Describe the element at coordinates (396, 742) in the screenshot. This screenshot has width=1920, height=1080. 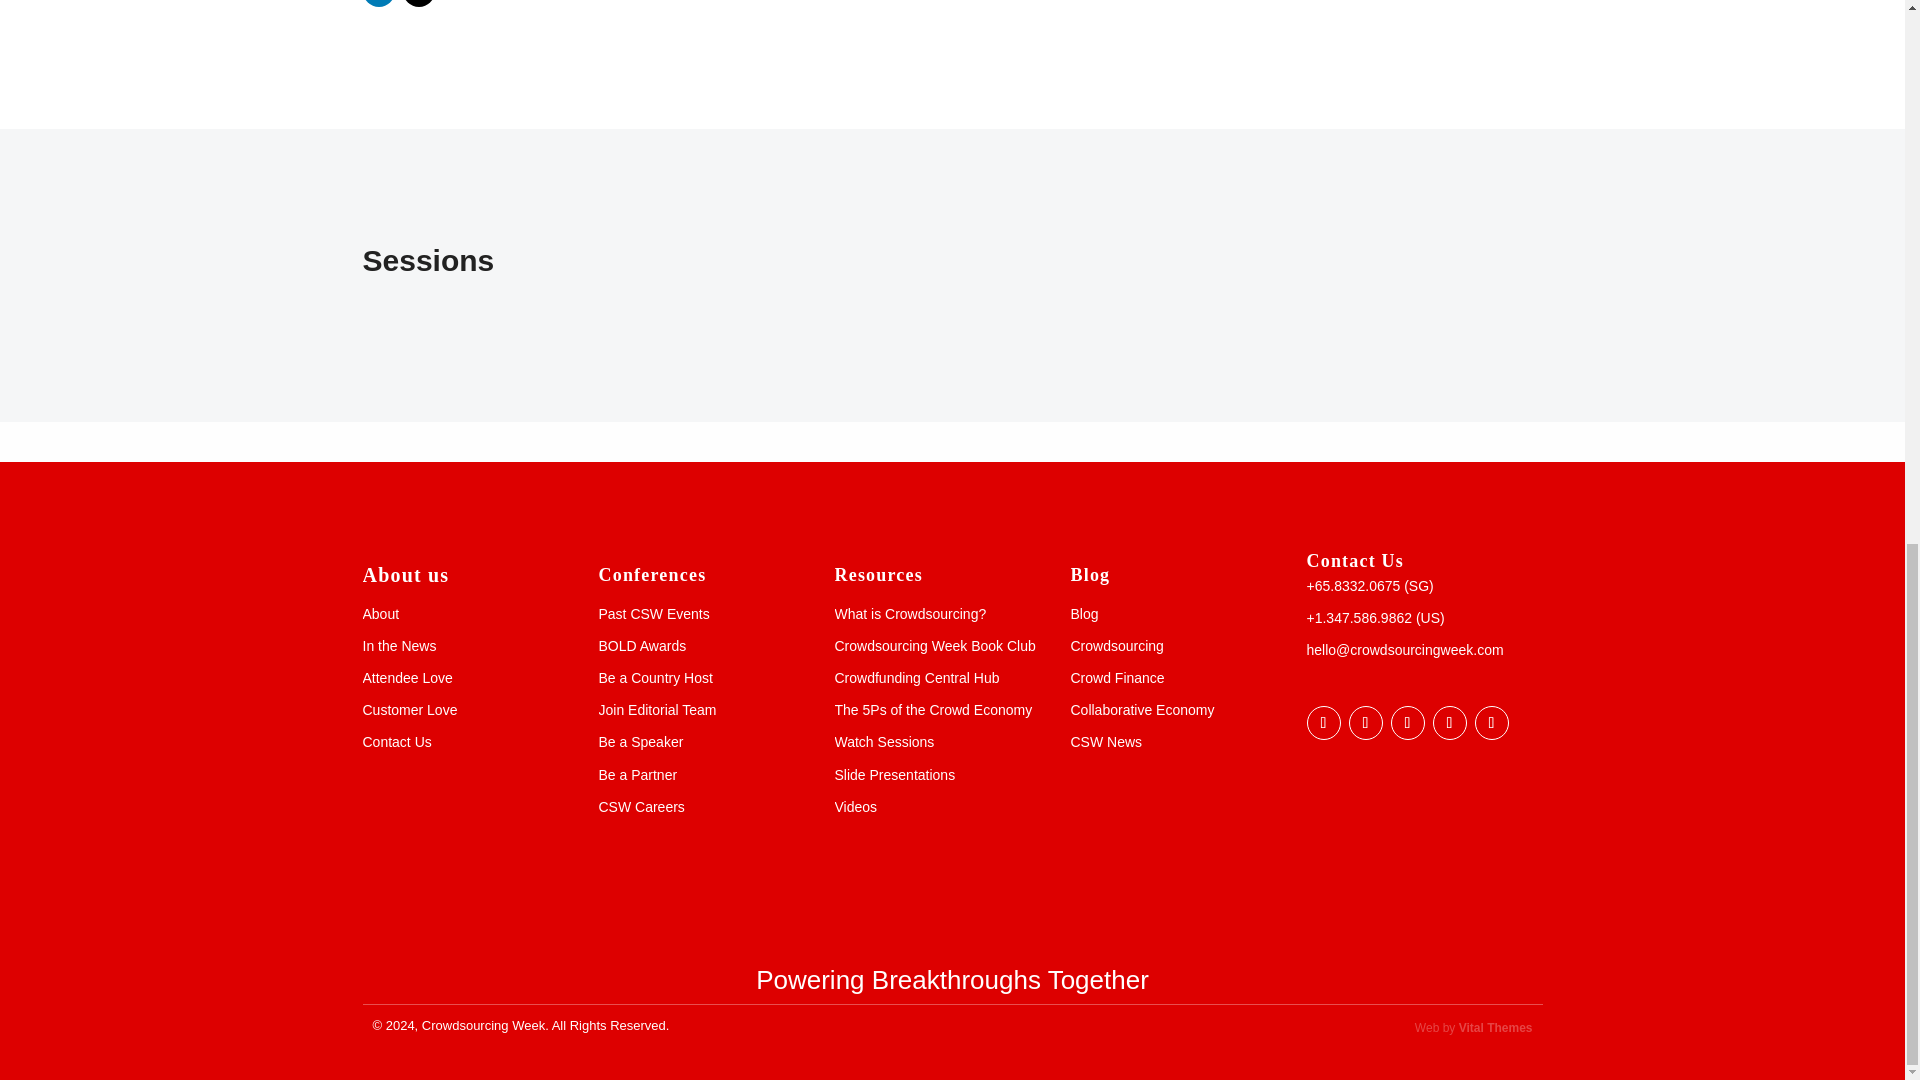
I see `Contact Us` at that location.